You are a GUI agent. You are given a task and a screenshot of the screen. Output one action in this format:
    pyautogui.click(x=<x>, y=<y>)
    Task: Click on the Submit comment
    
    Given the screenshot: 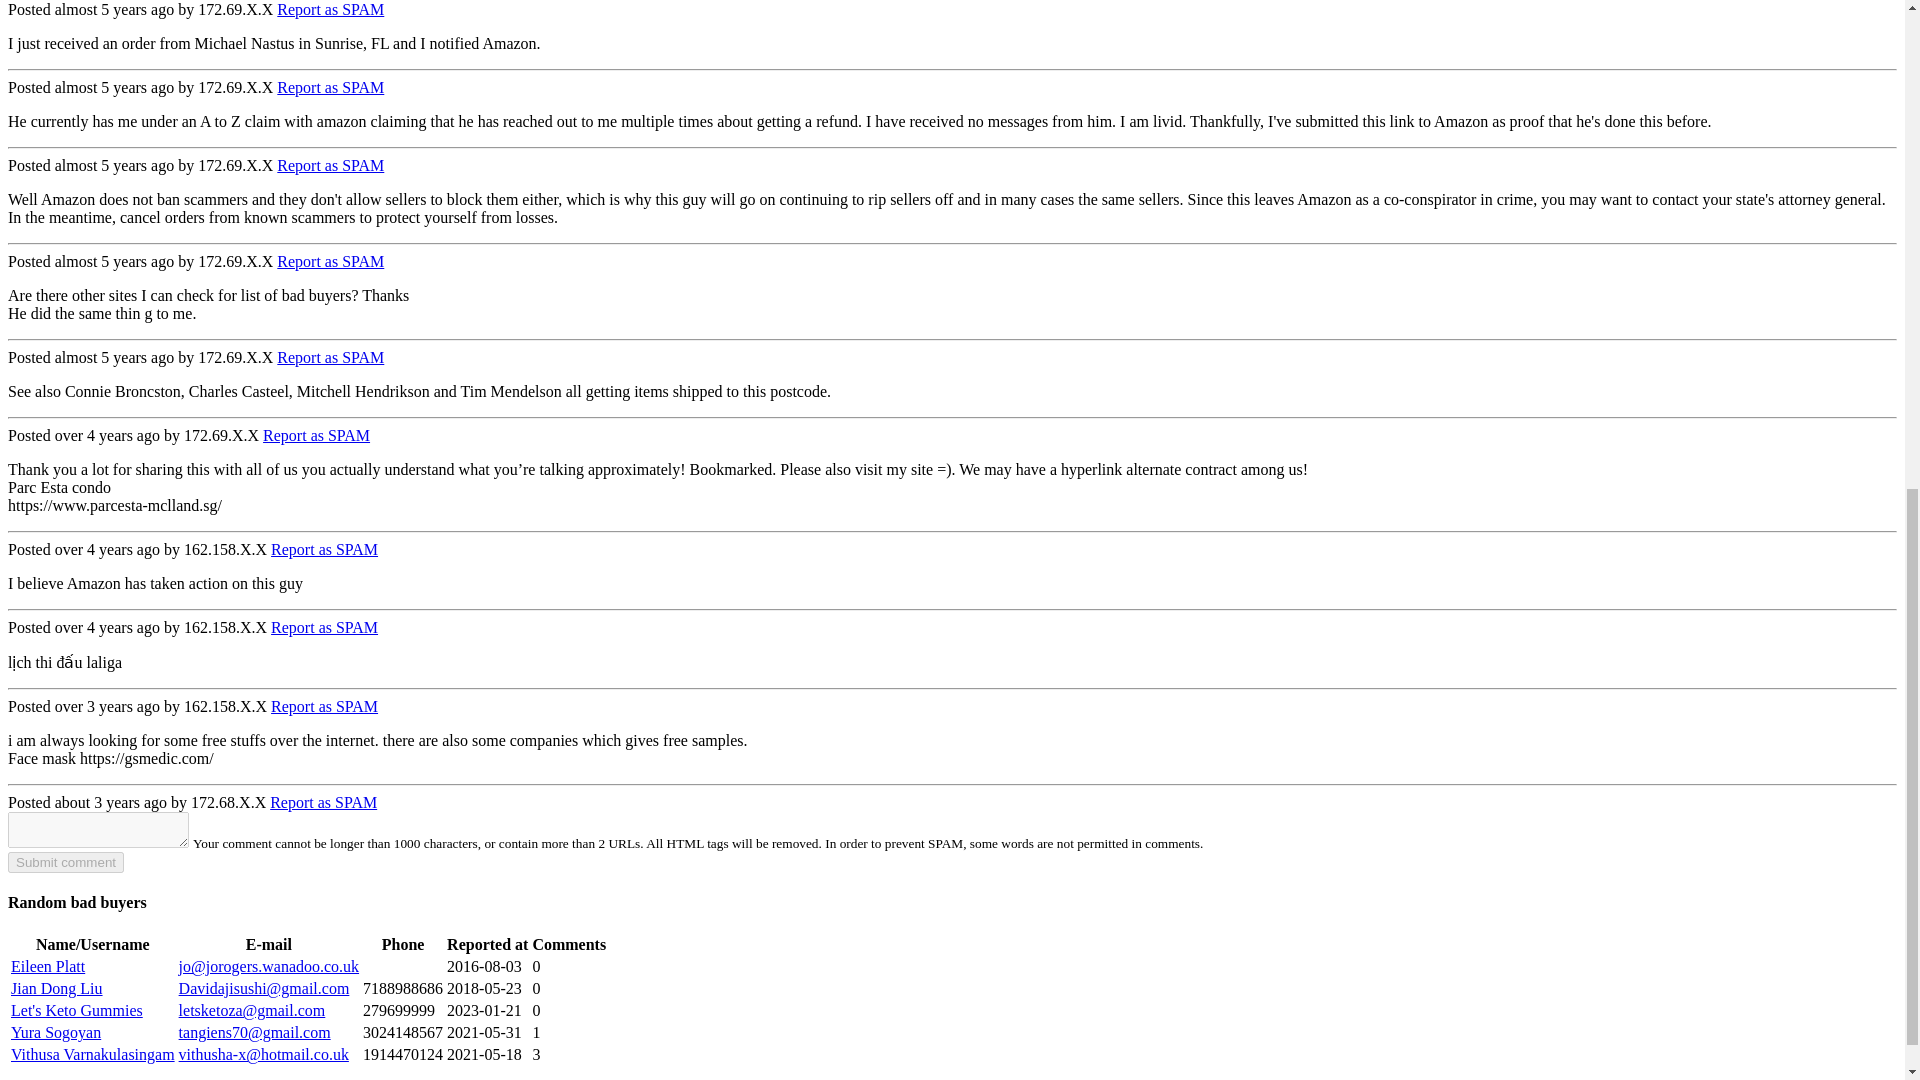 What is the action you would take?
    pyautogui.click(x=66, y=862)
    